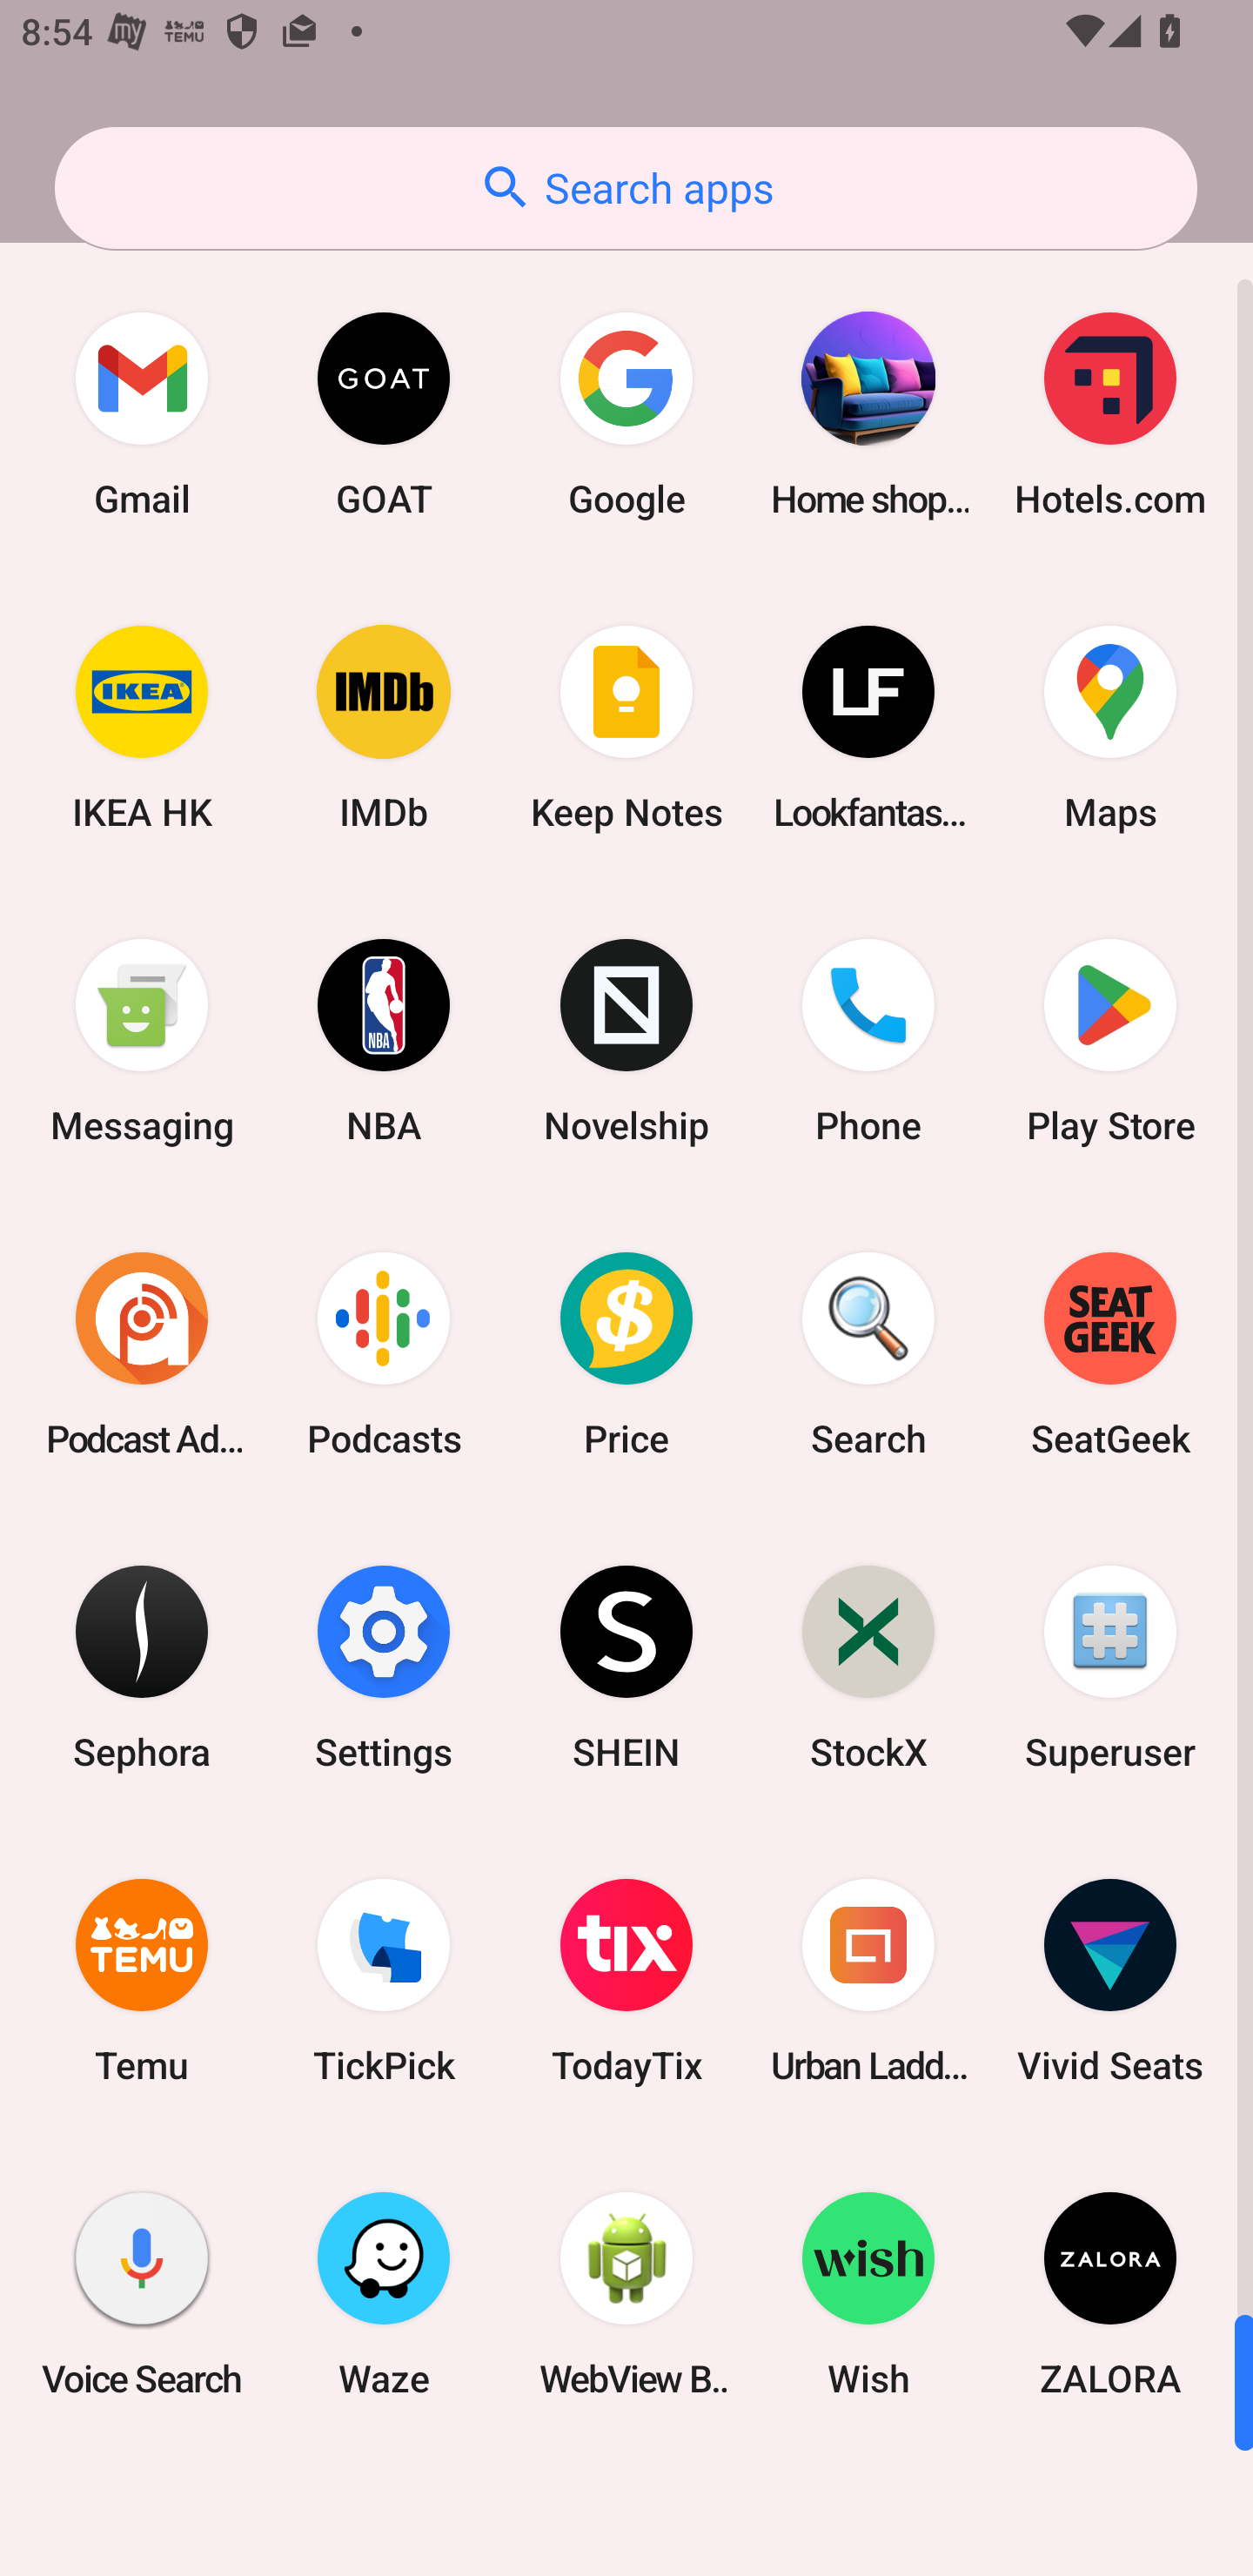  What do you see at coordinates (1110, 1041) in the screenshot?
I see `Play Store` at bounding box center [1110, 1041].